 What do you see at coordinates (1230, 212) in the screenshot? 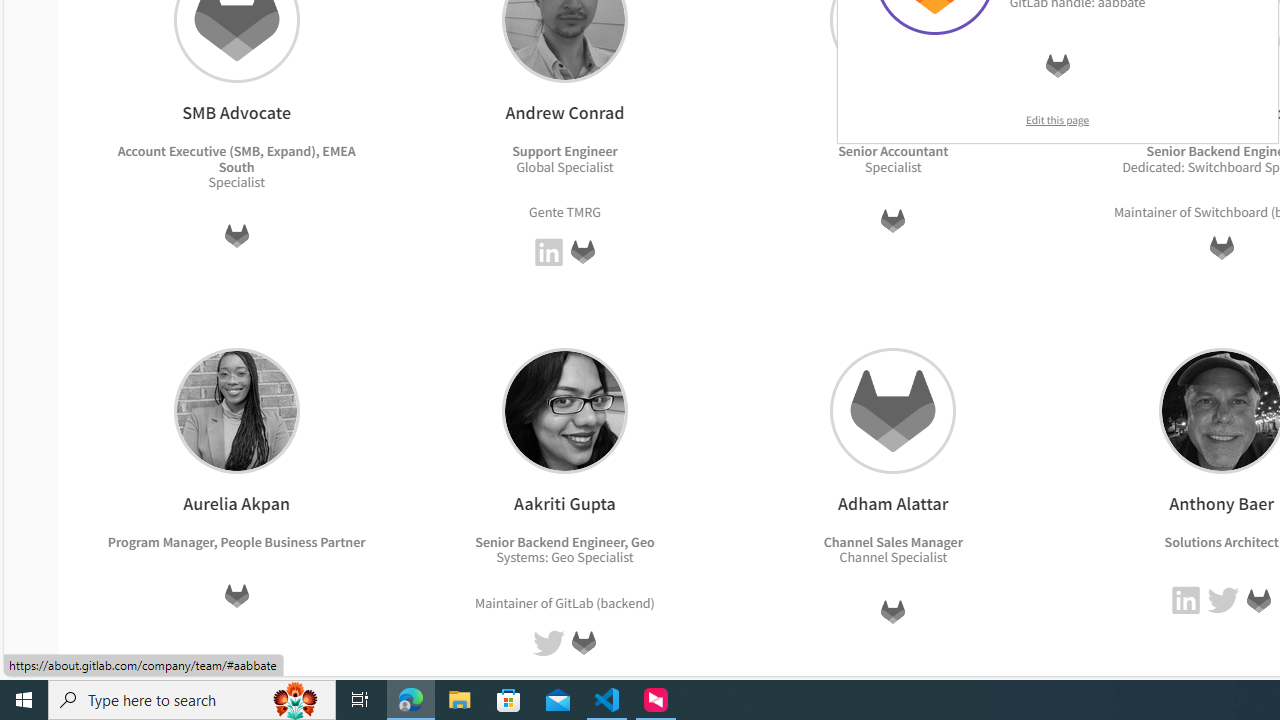
I see `Switchboard` at bounding box center [1230, 212].